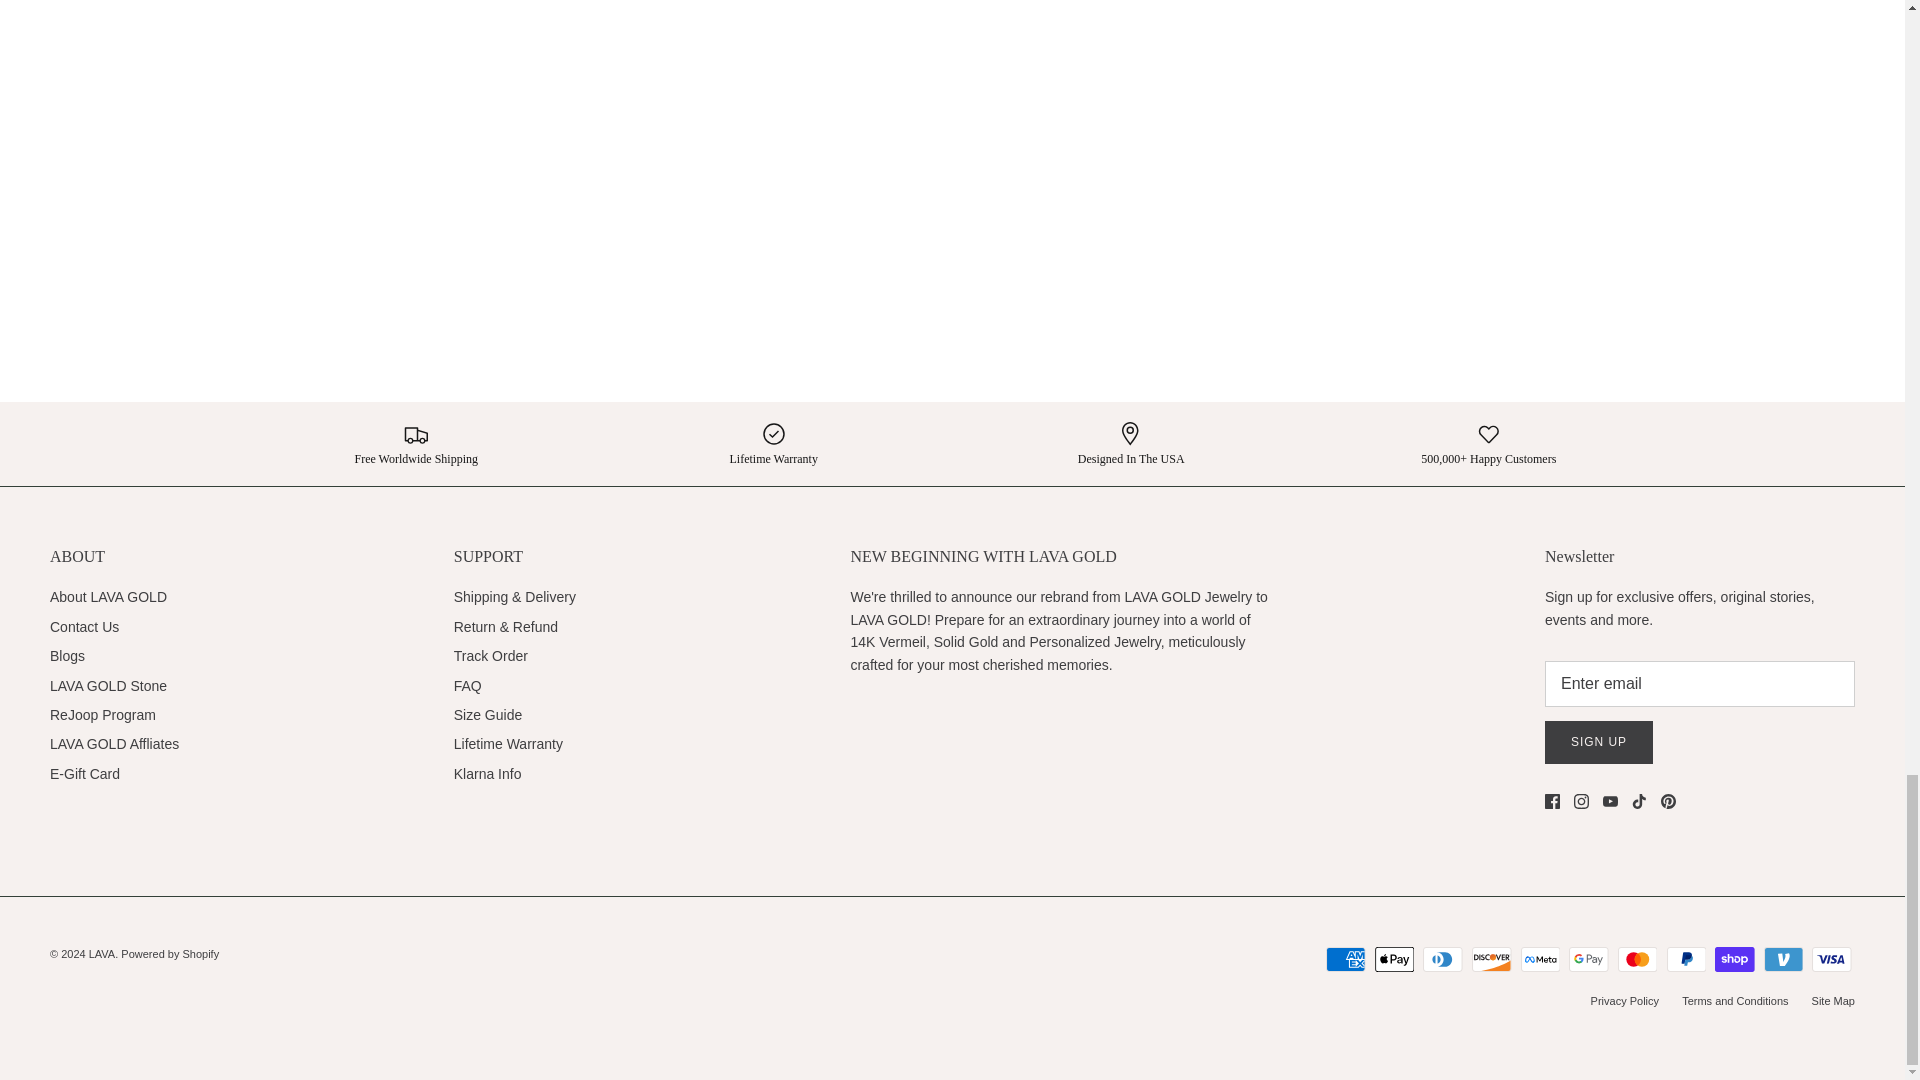 This screenshot has height=1080, width=1920. What do you see at coordinates (1610, 800) in the screenshot?
I see `Youtube` at bounding box center [1610, 800].